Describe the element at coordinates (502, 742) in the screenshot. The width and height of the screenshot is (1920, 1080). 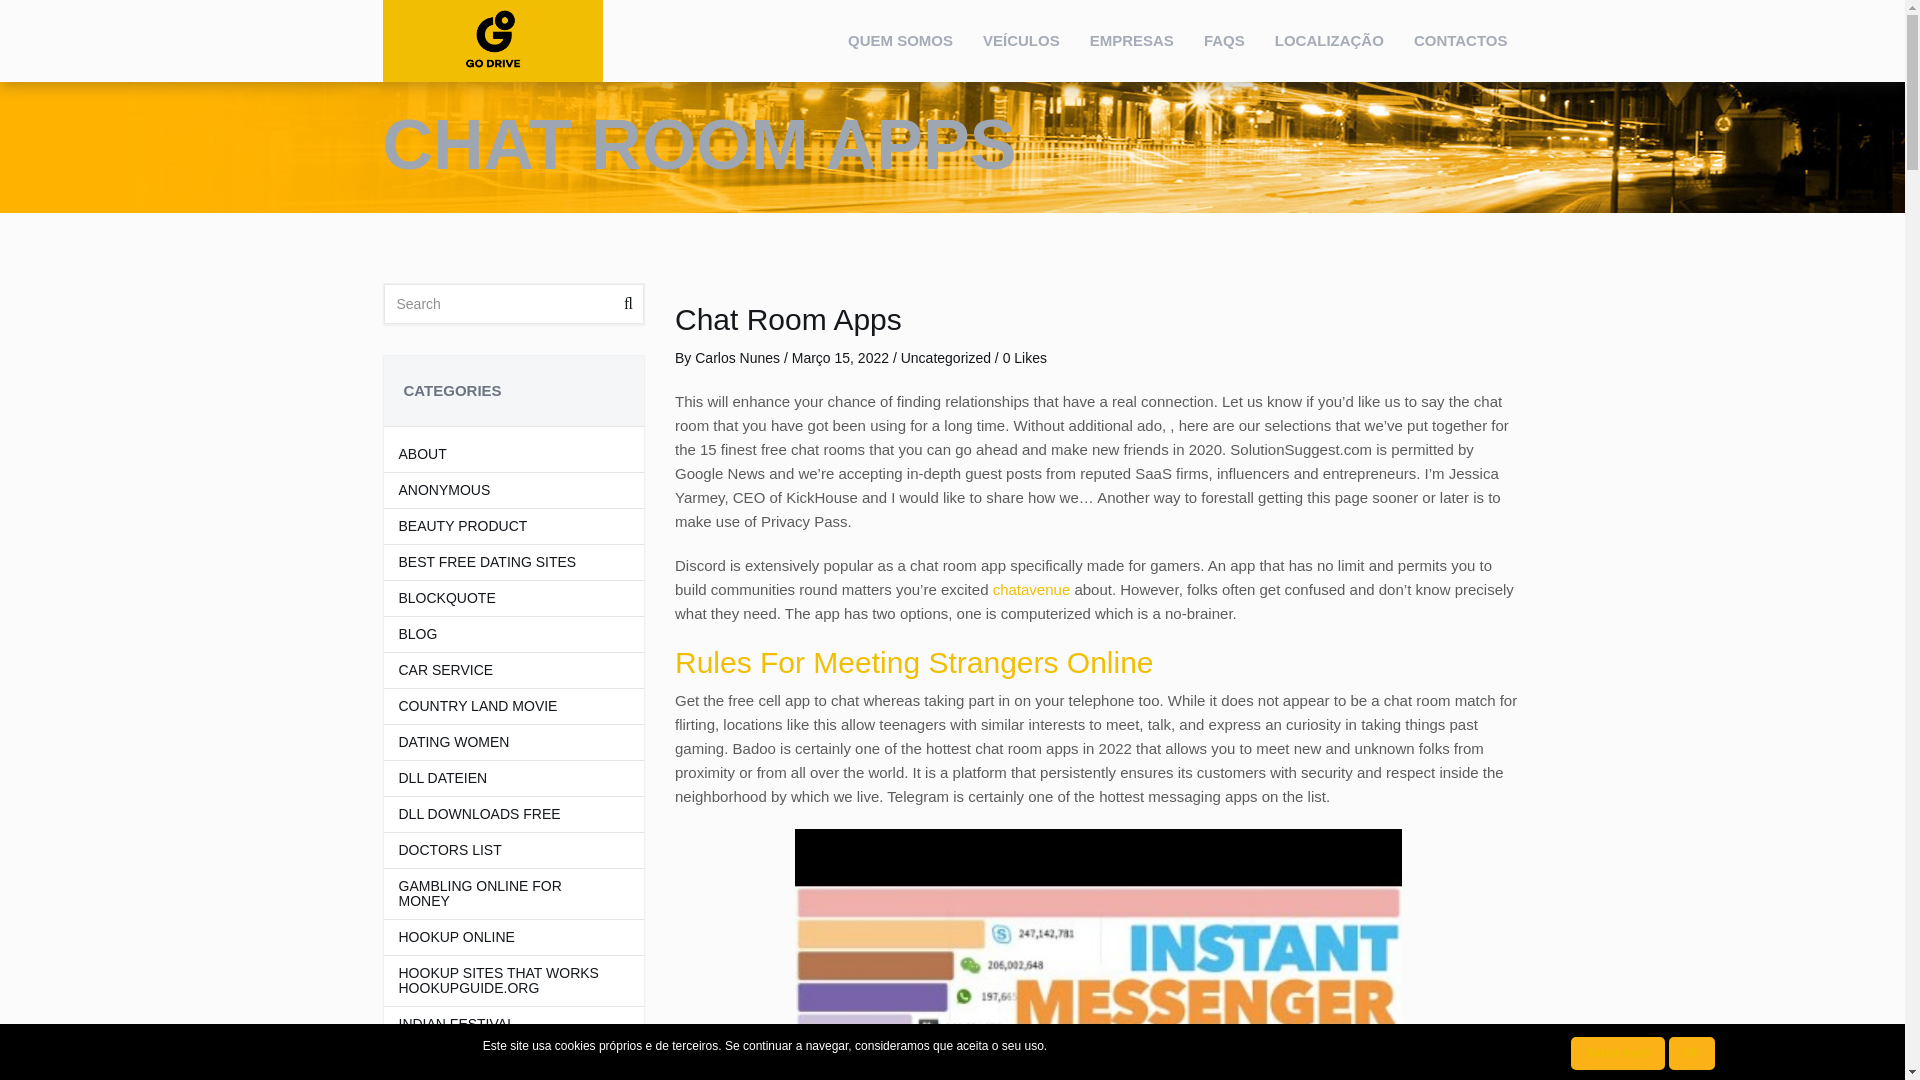
I see `DATING WOMEN` at that location.